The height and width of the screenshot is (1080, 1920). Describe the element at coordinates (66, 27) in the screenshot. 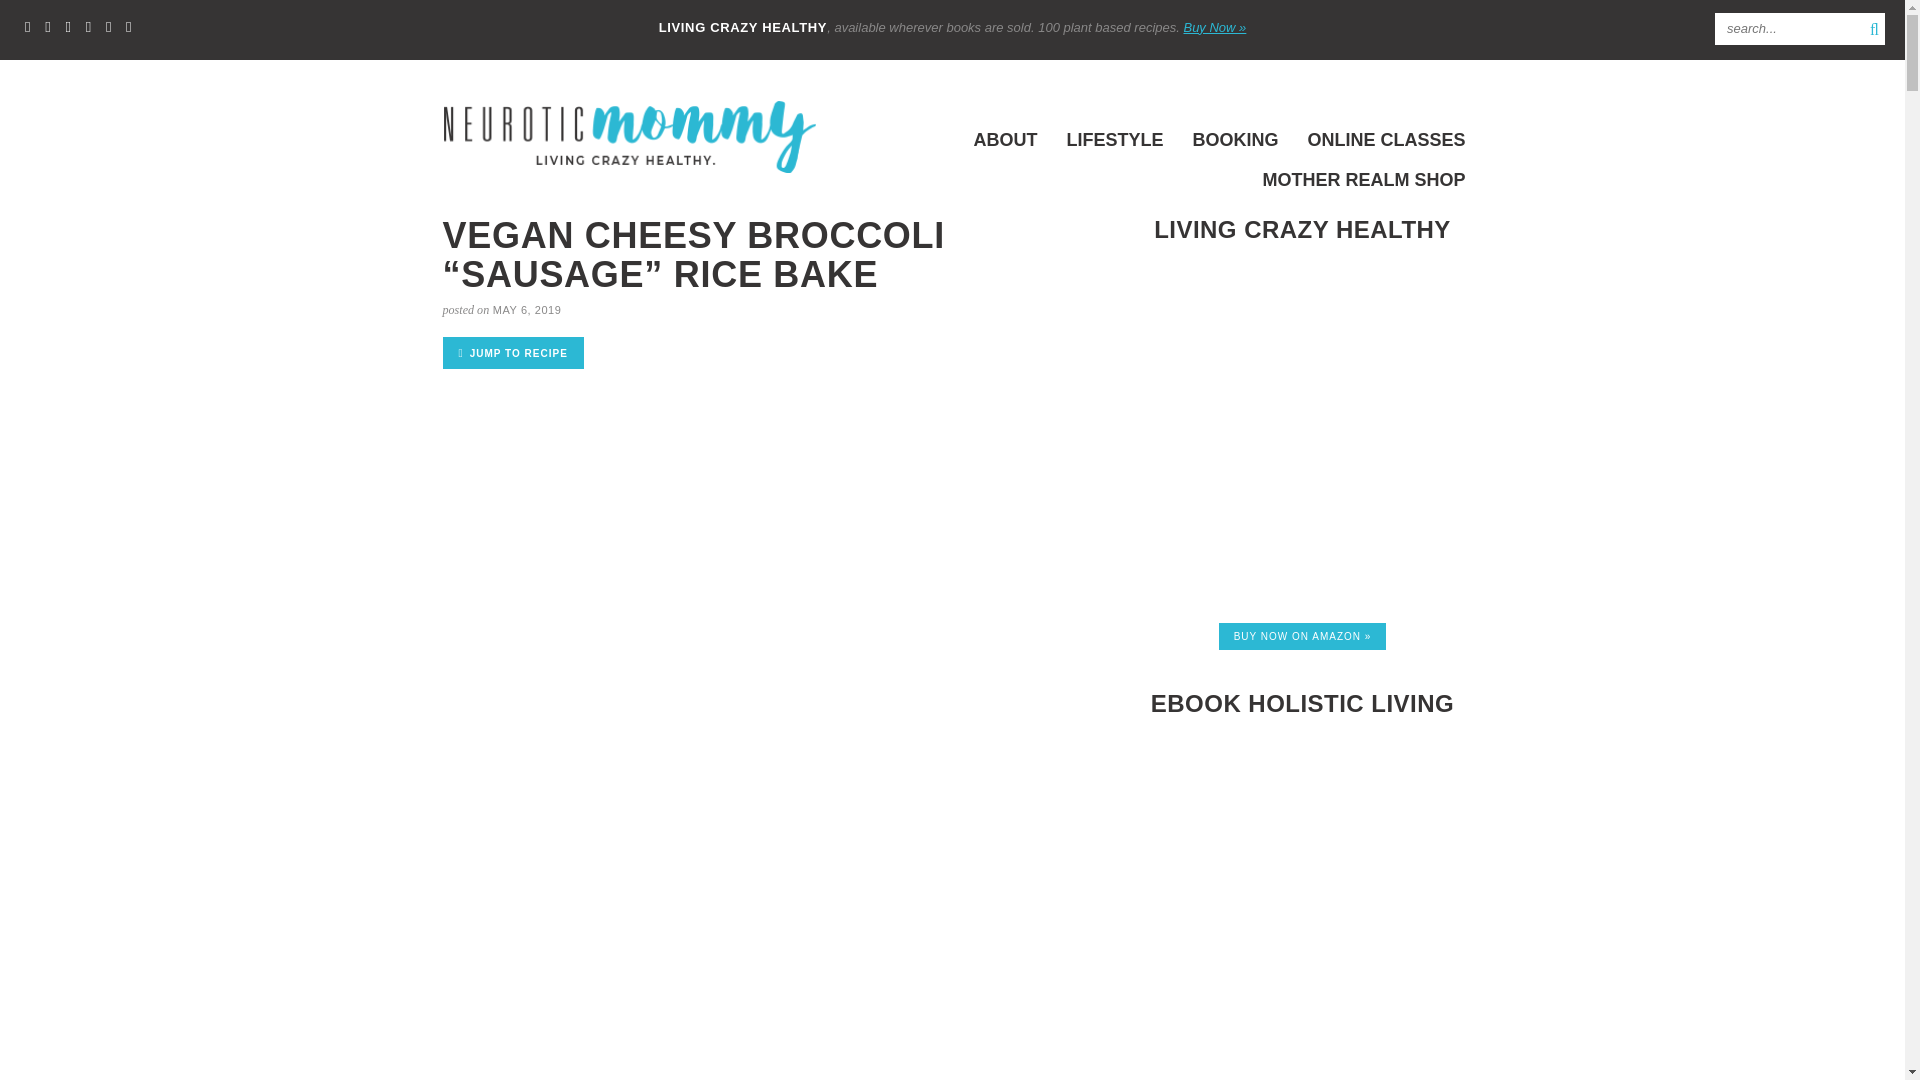

I see `Facebook` at that location.